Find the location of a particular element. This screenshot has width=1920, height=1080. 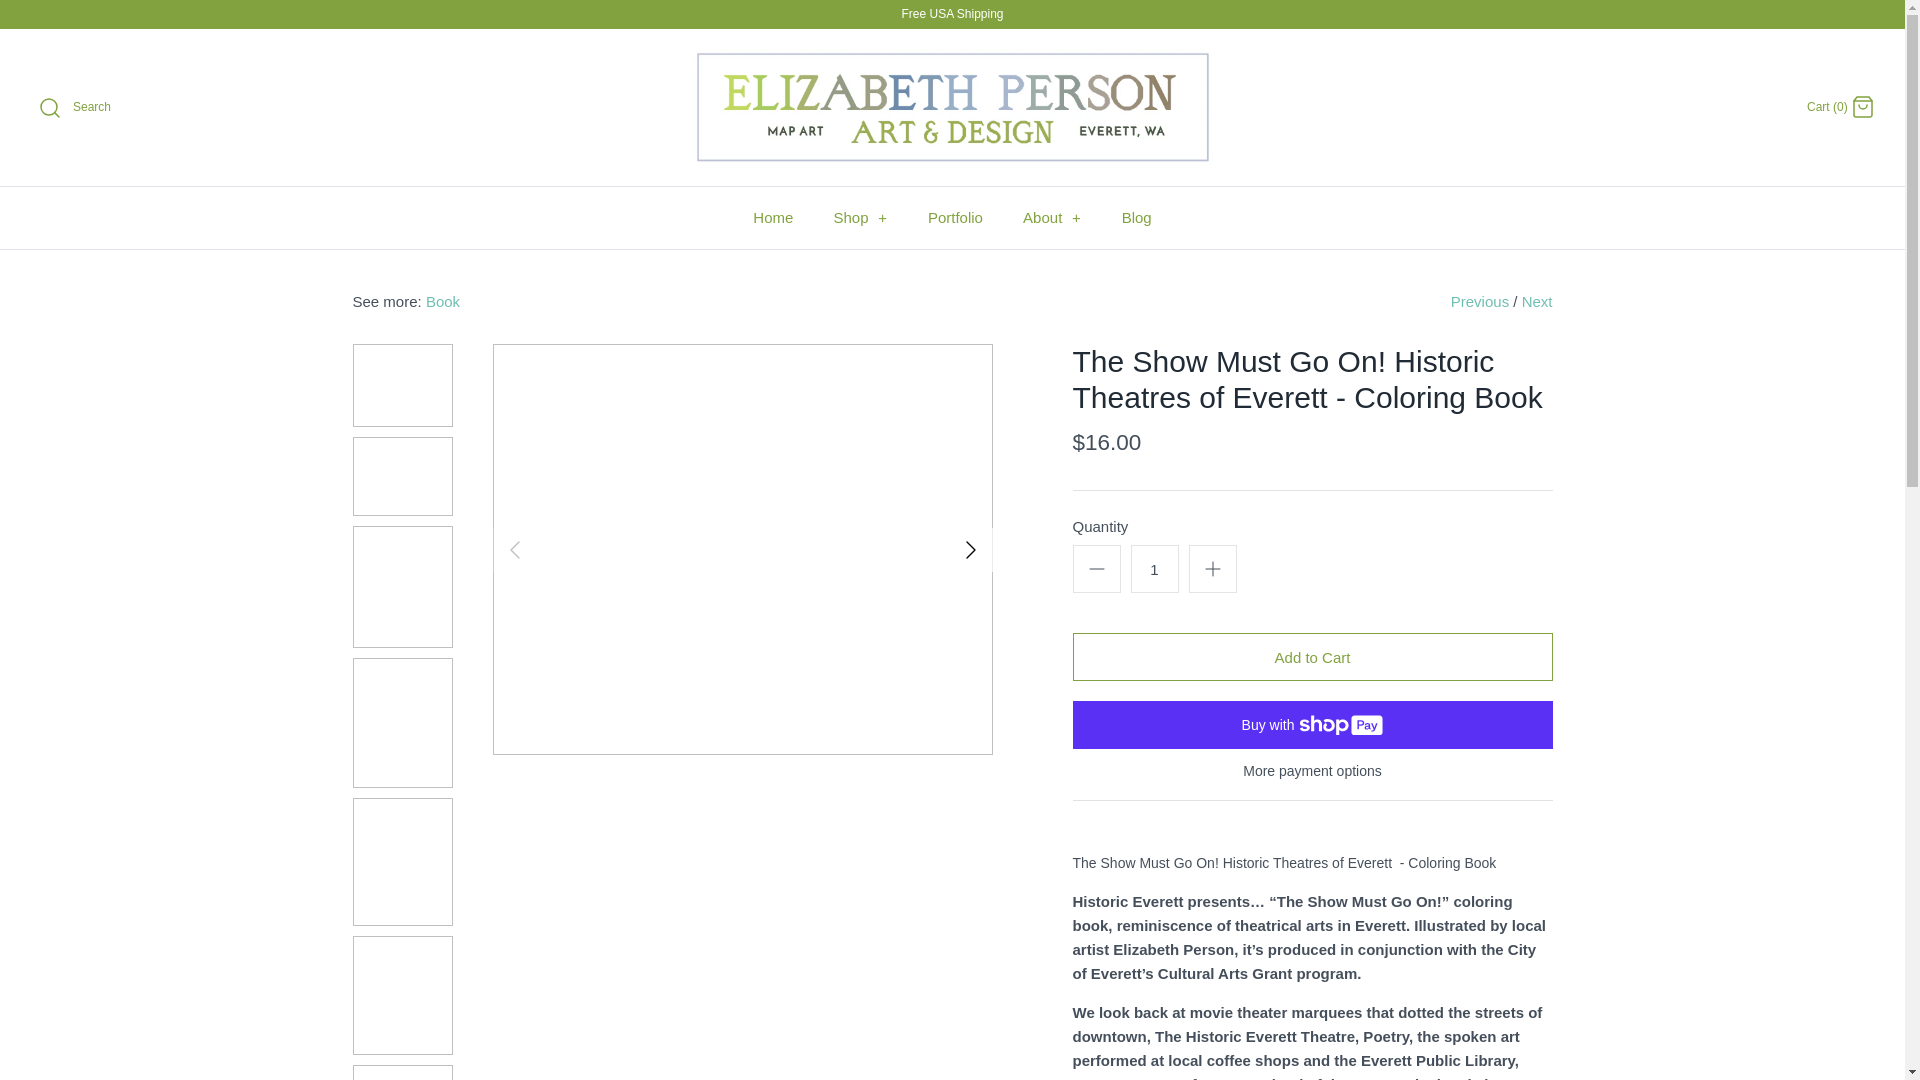

Minus is located at coordinates (1096, 569).